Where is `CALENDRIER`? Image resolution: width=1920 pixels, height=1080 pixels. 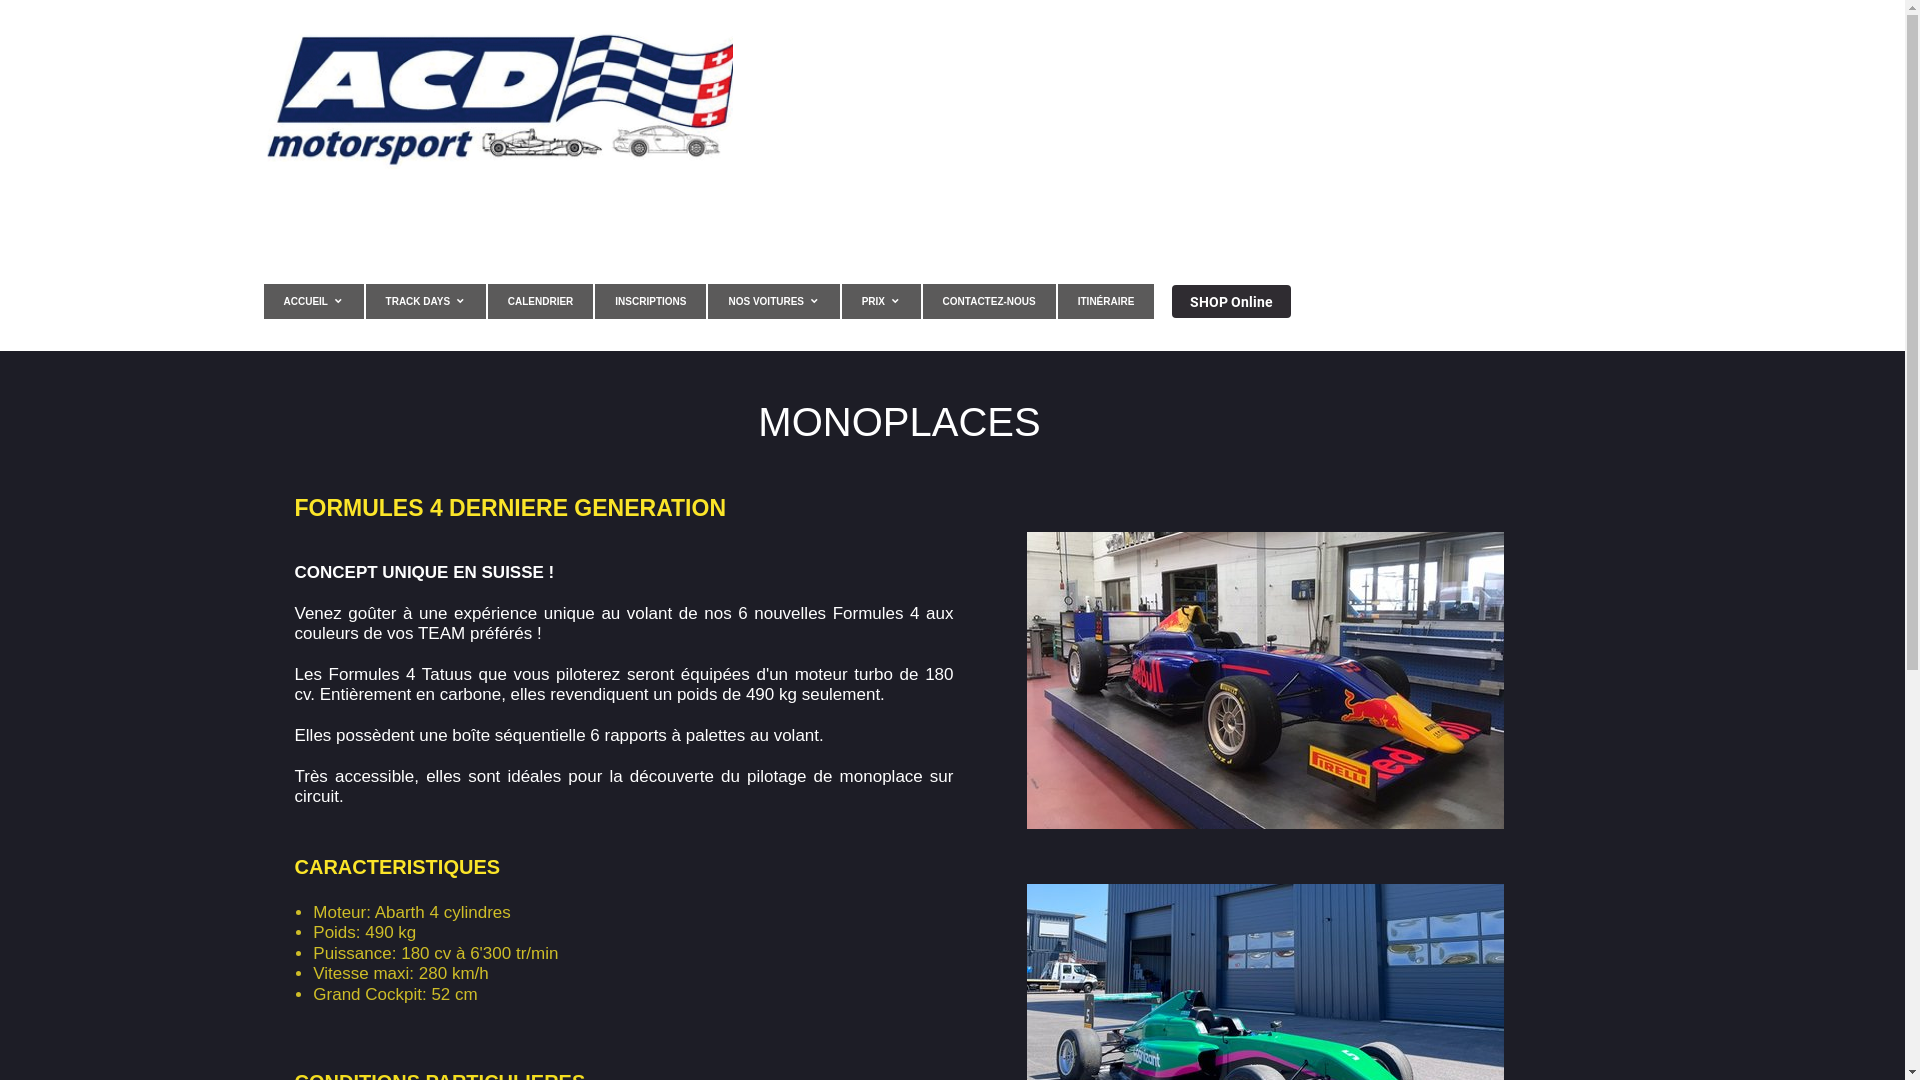
CALENDRIER is located at coordinates (541, 302).